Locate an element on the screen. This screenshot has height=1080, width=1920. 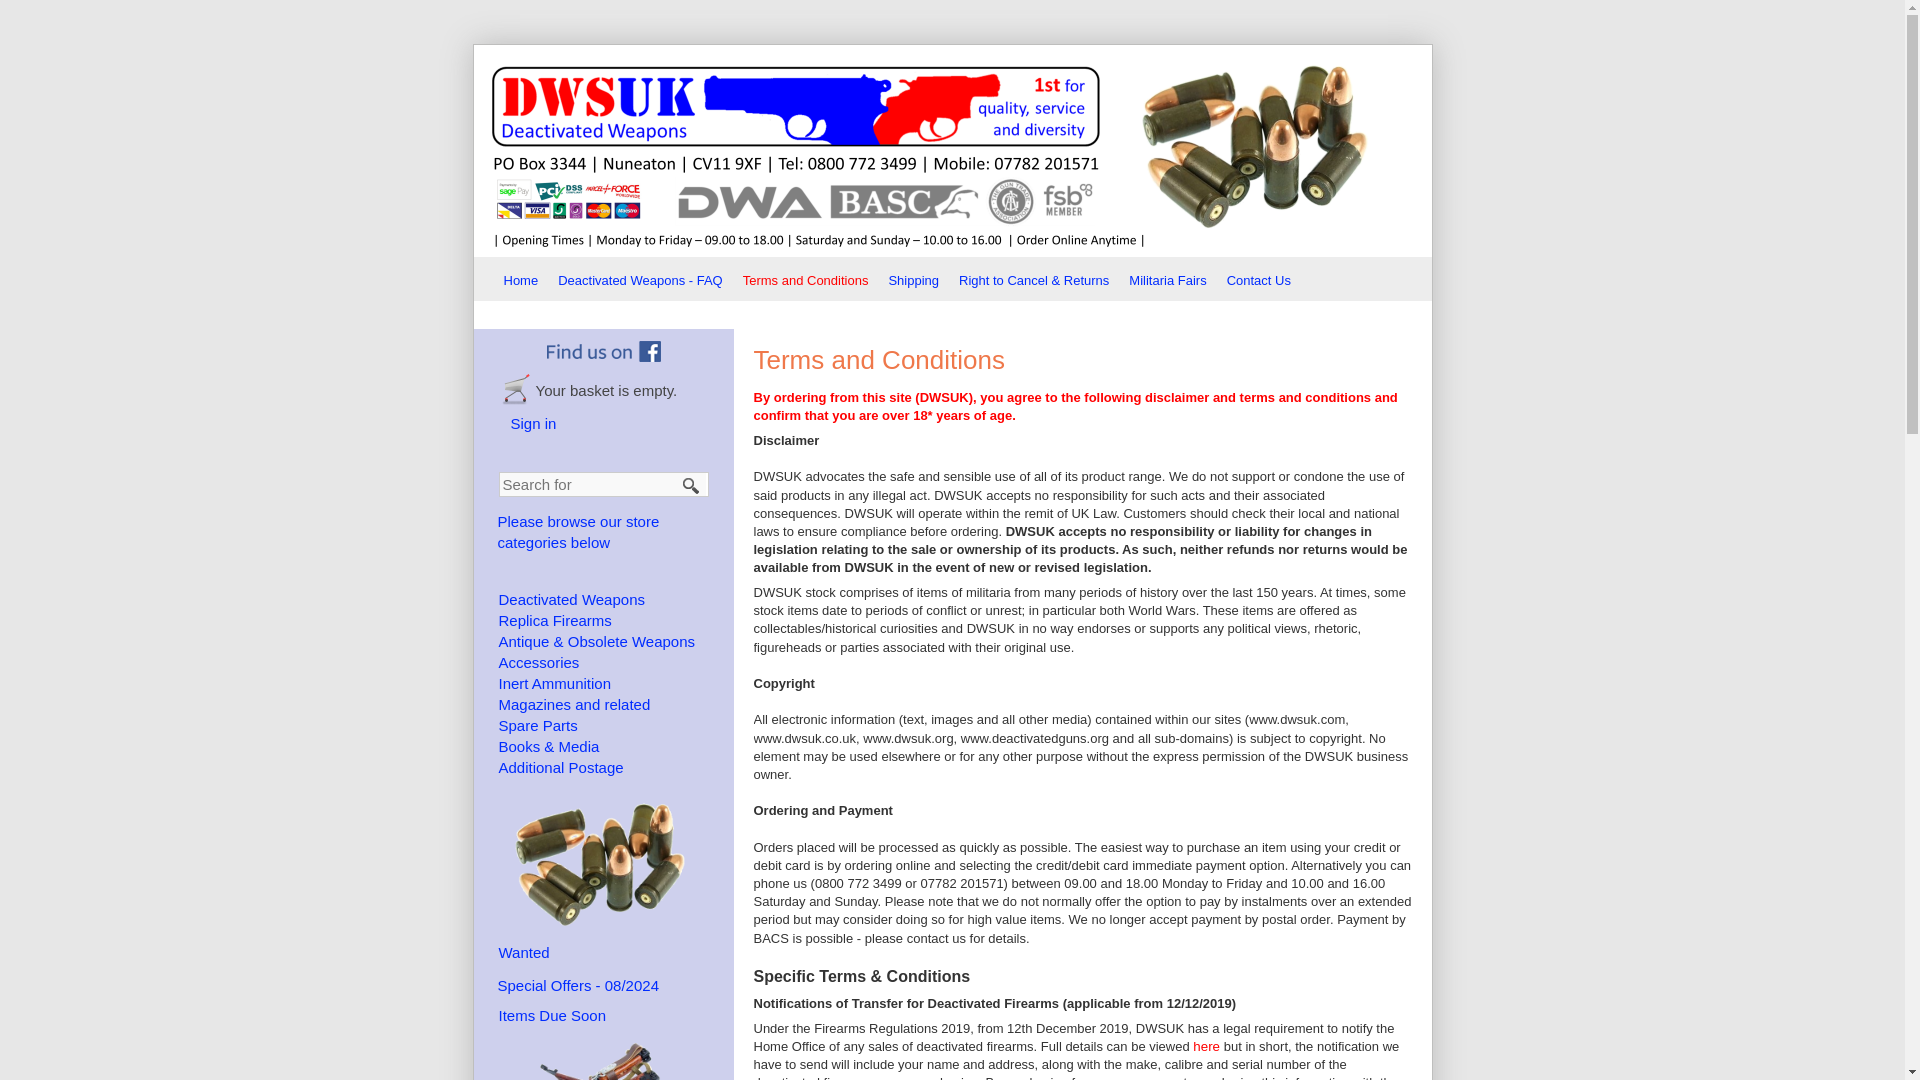
Contact Us is located at coordinates (1264, 278).